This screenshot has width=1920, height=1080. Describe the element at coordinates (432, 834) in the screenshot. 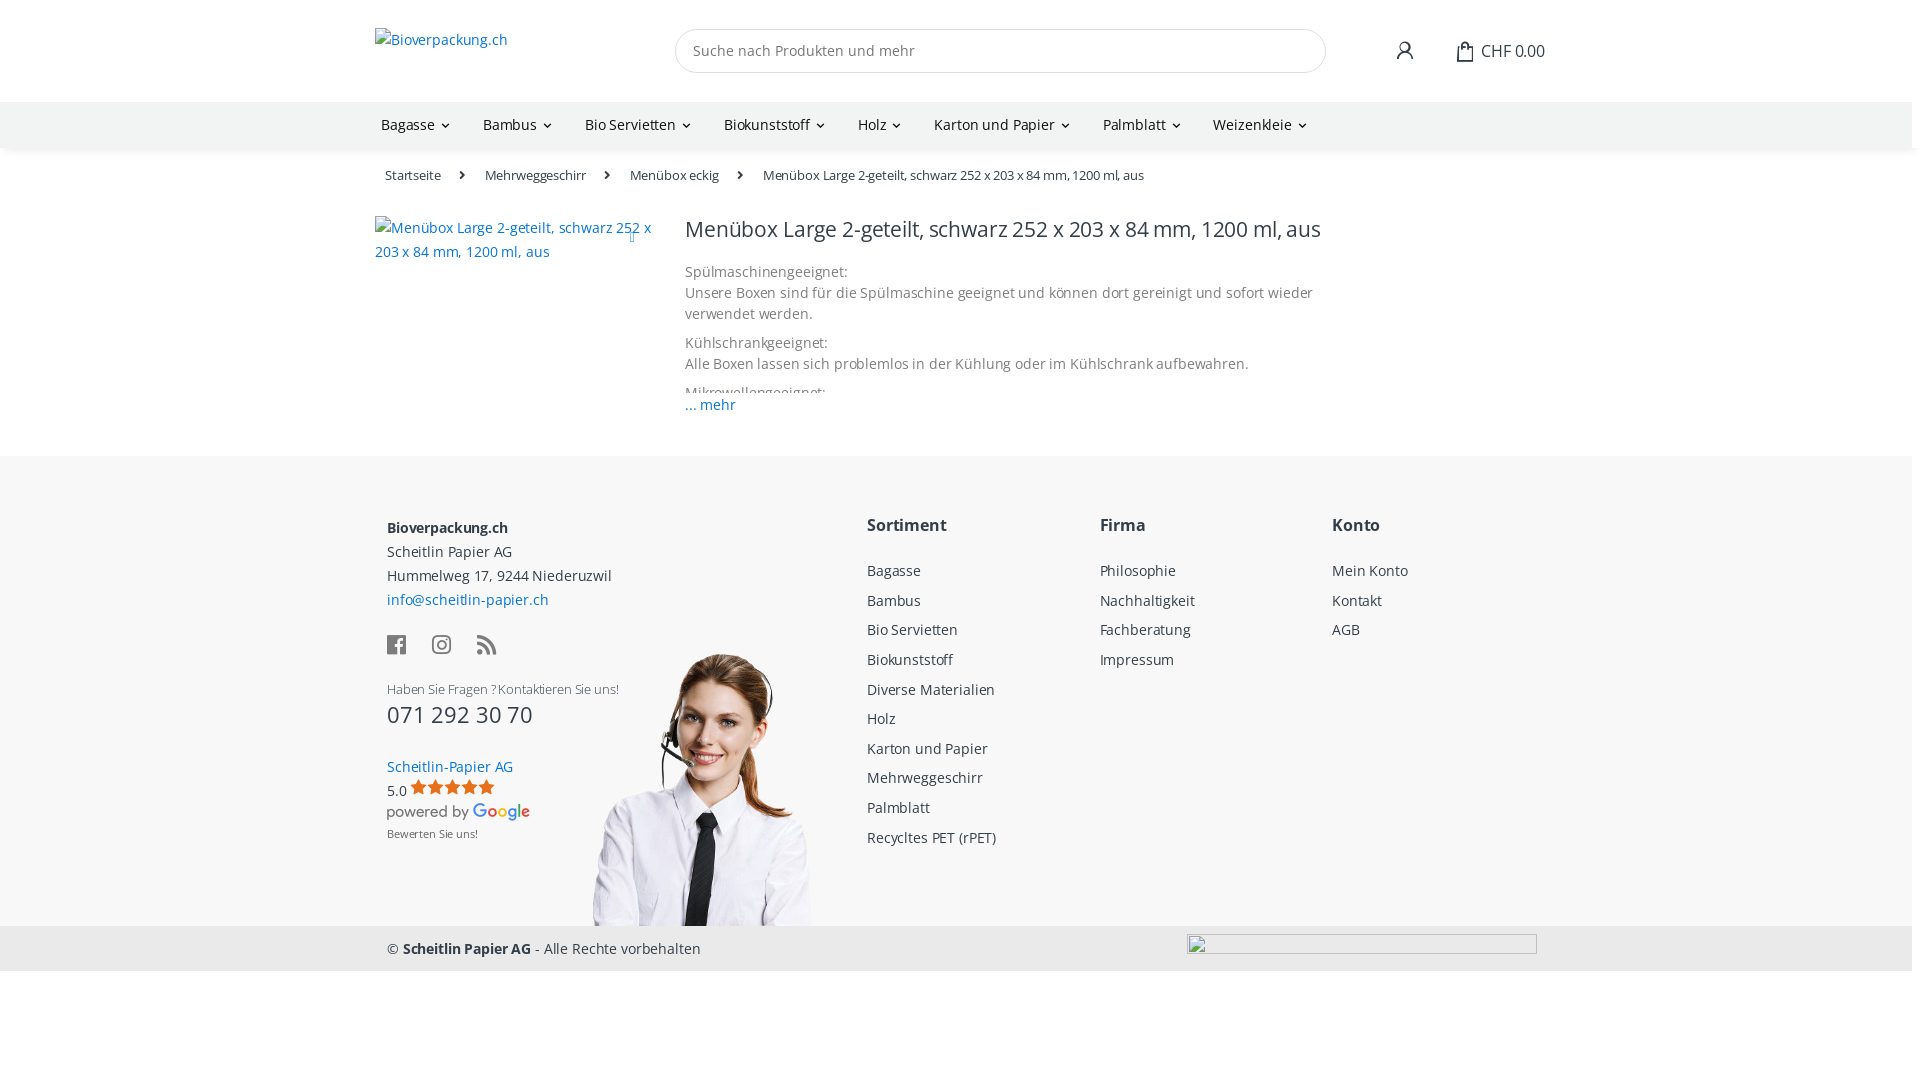

I see `Bewerten Sie uns!` at that location.